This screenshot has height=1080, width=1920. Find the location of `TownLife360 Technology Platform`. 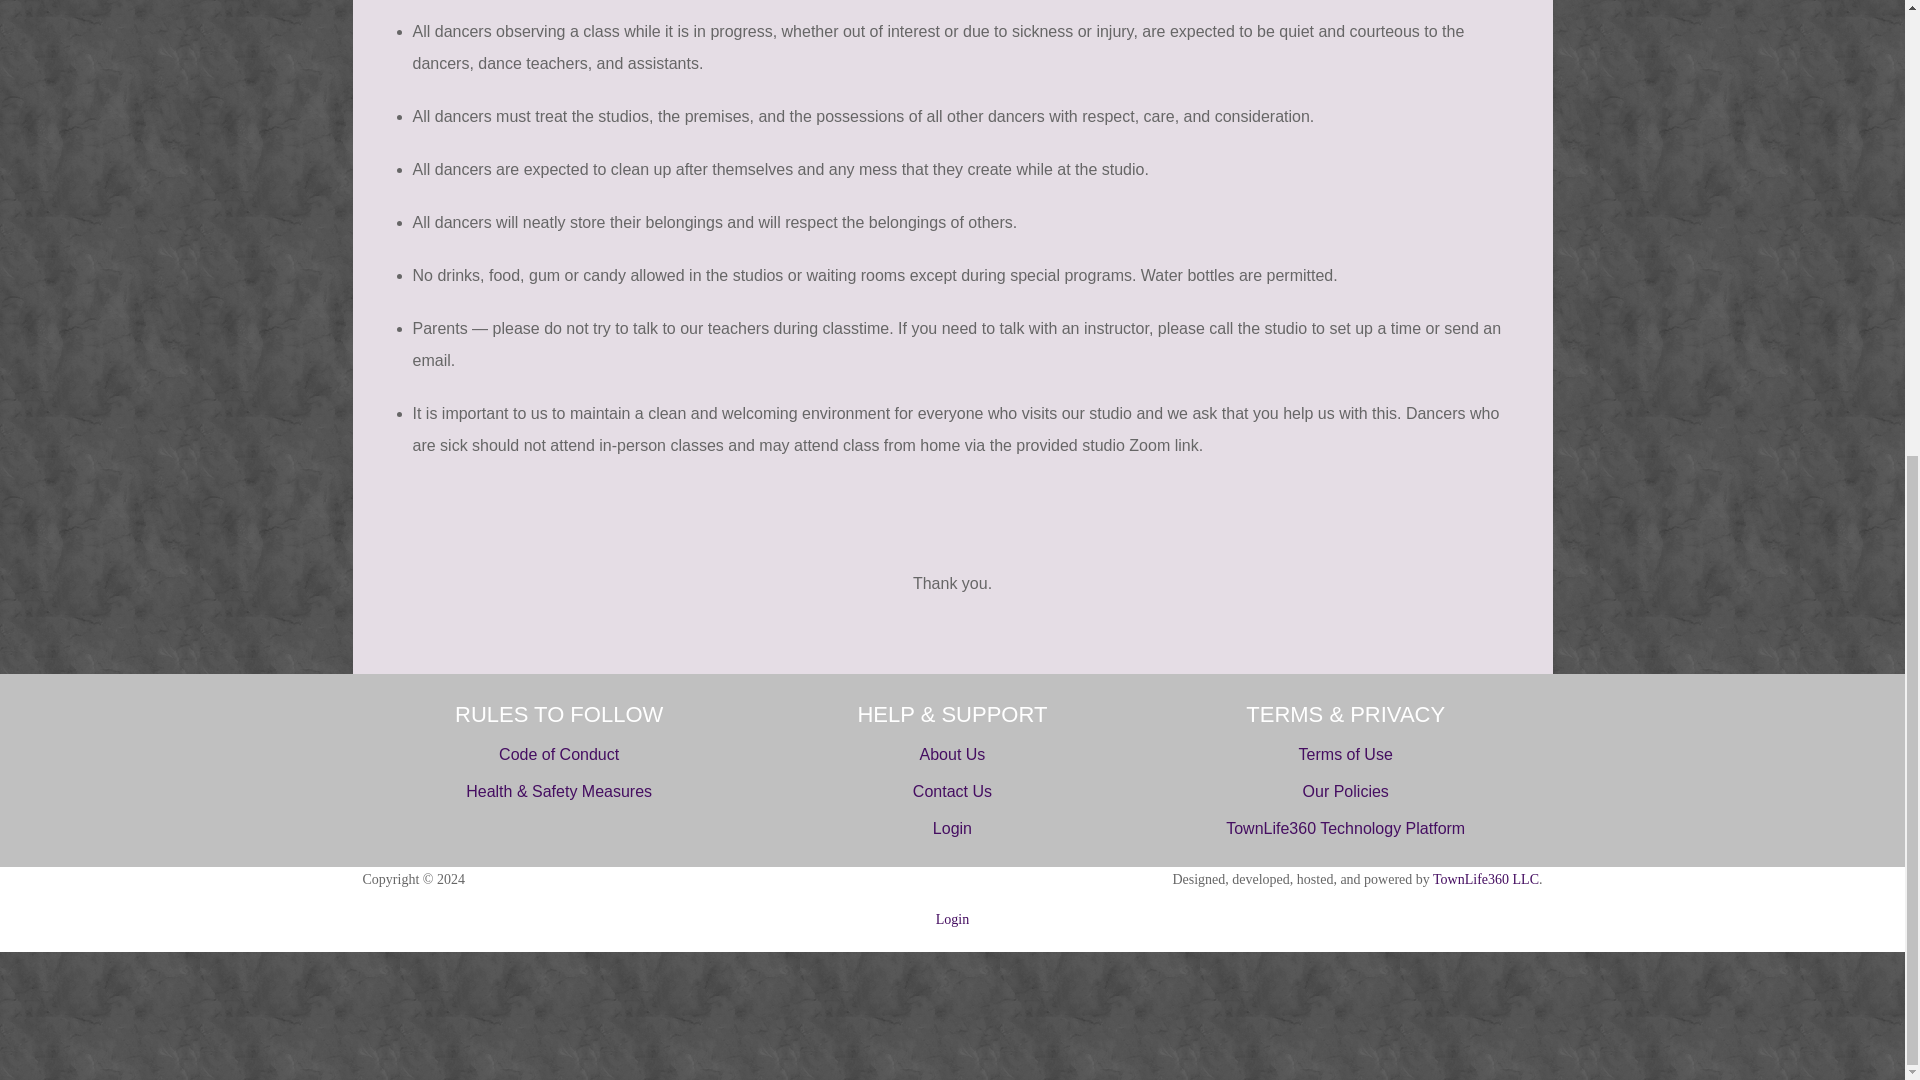

TownLife360 Technology Platform is located at coordinates (1345, 828).